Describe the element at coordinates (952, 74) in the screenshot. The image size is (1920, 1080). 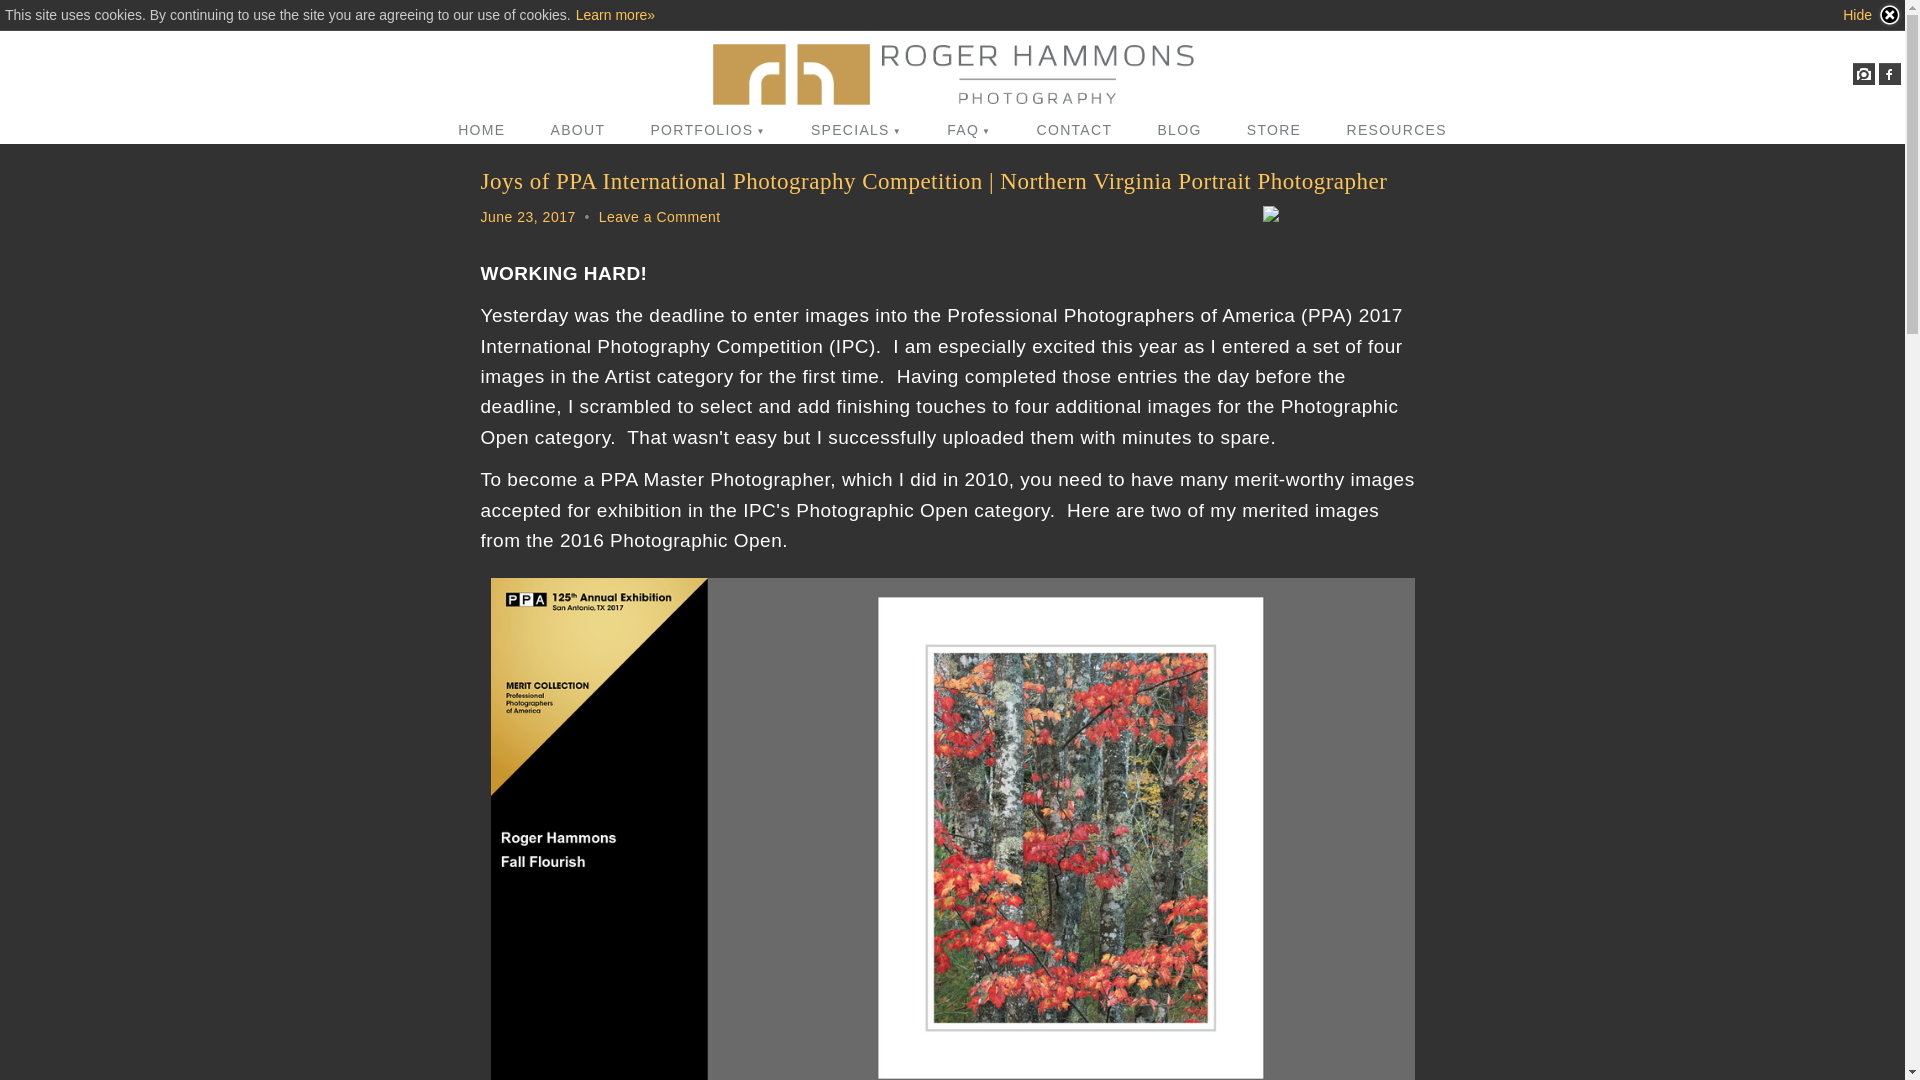
I see `Roger Hammons Photography LLC` at that location.